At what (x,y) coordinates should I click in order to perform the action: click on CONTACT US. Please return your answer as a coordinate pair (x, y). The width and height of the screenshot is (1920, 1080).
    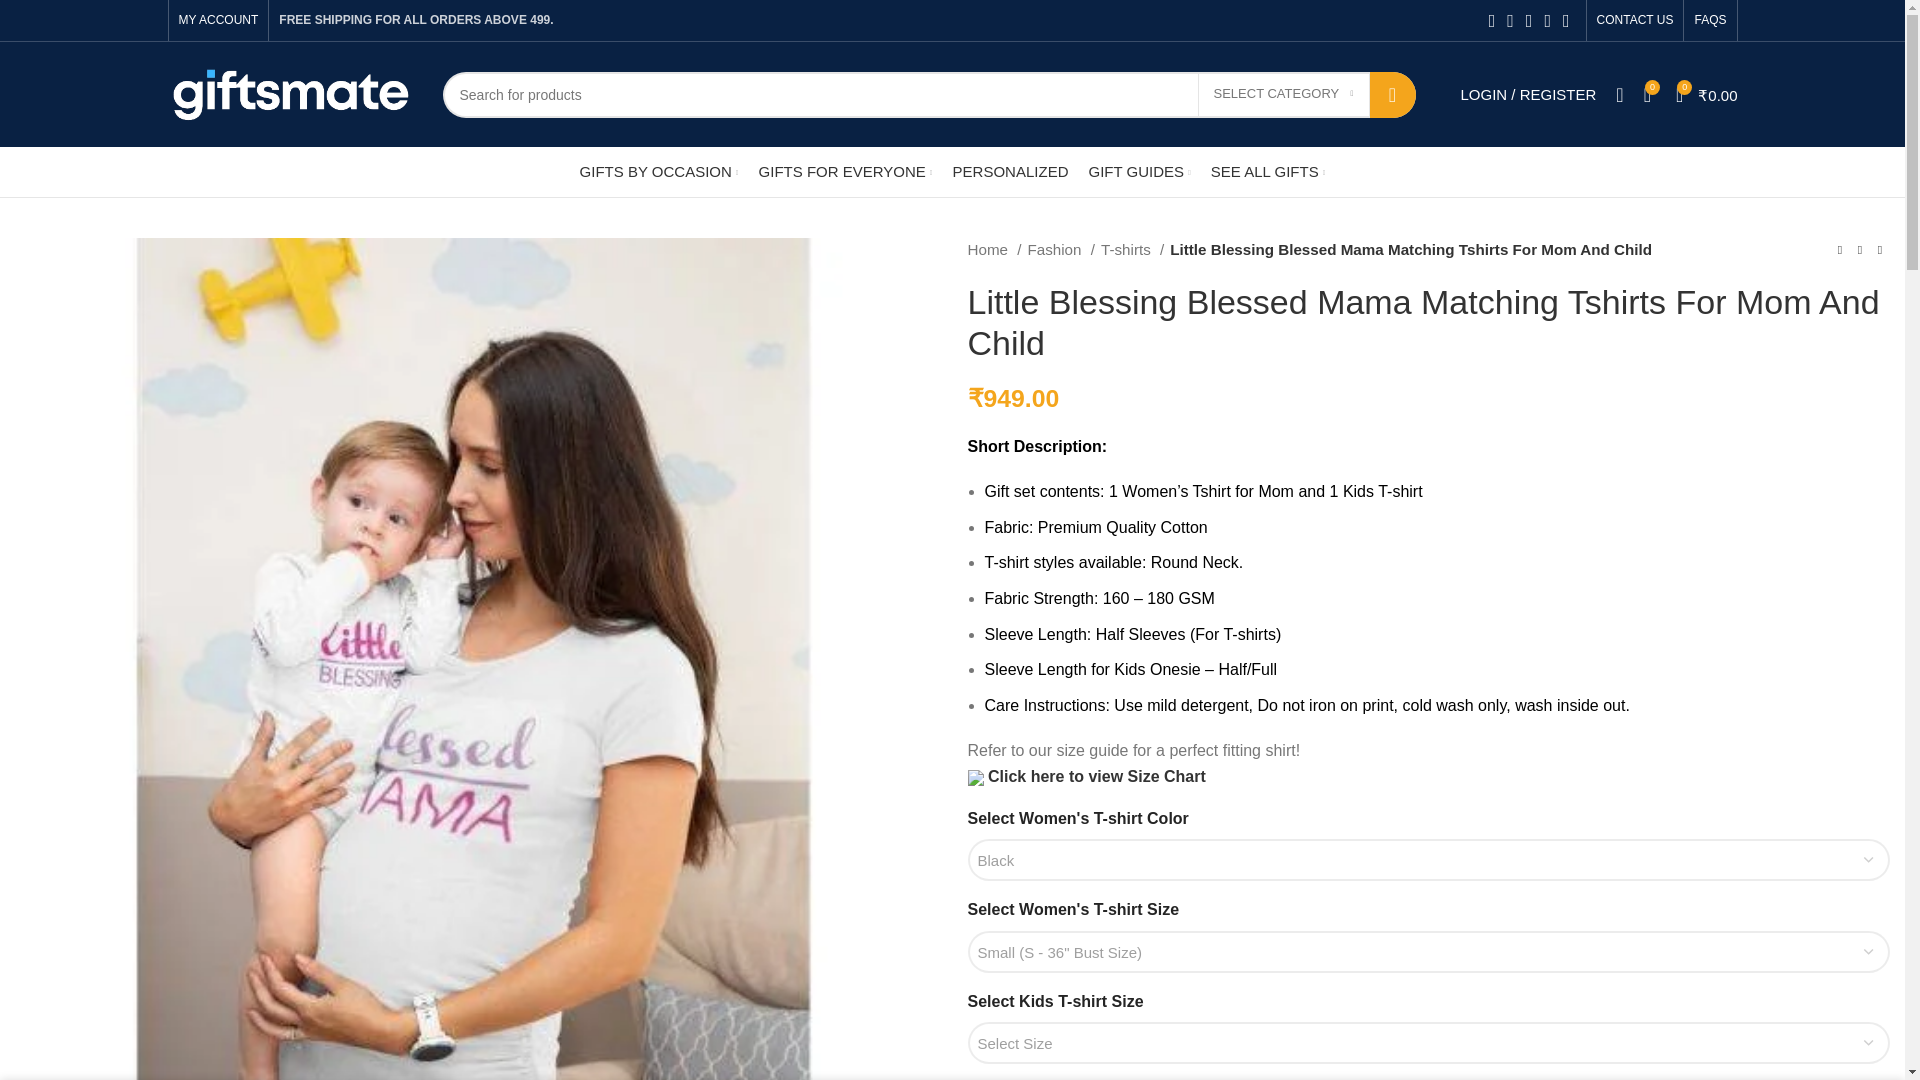
    Looking at the image, I should click on (1636, 20).